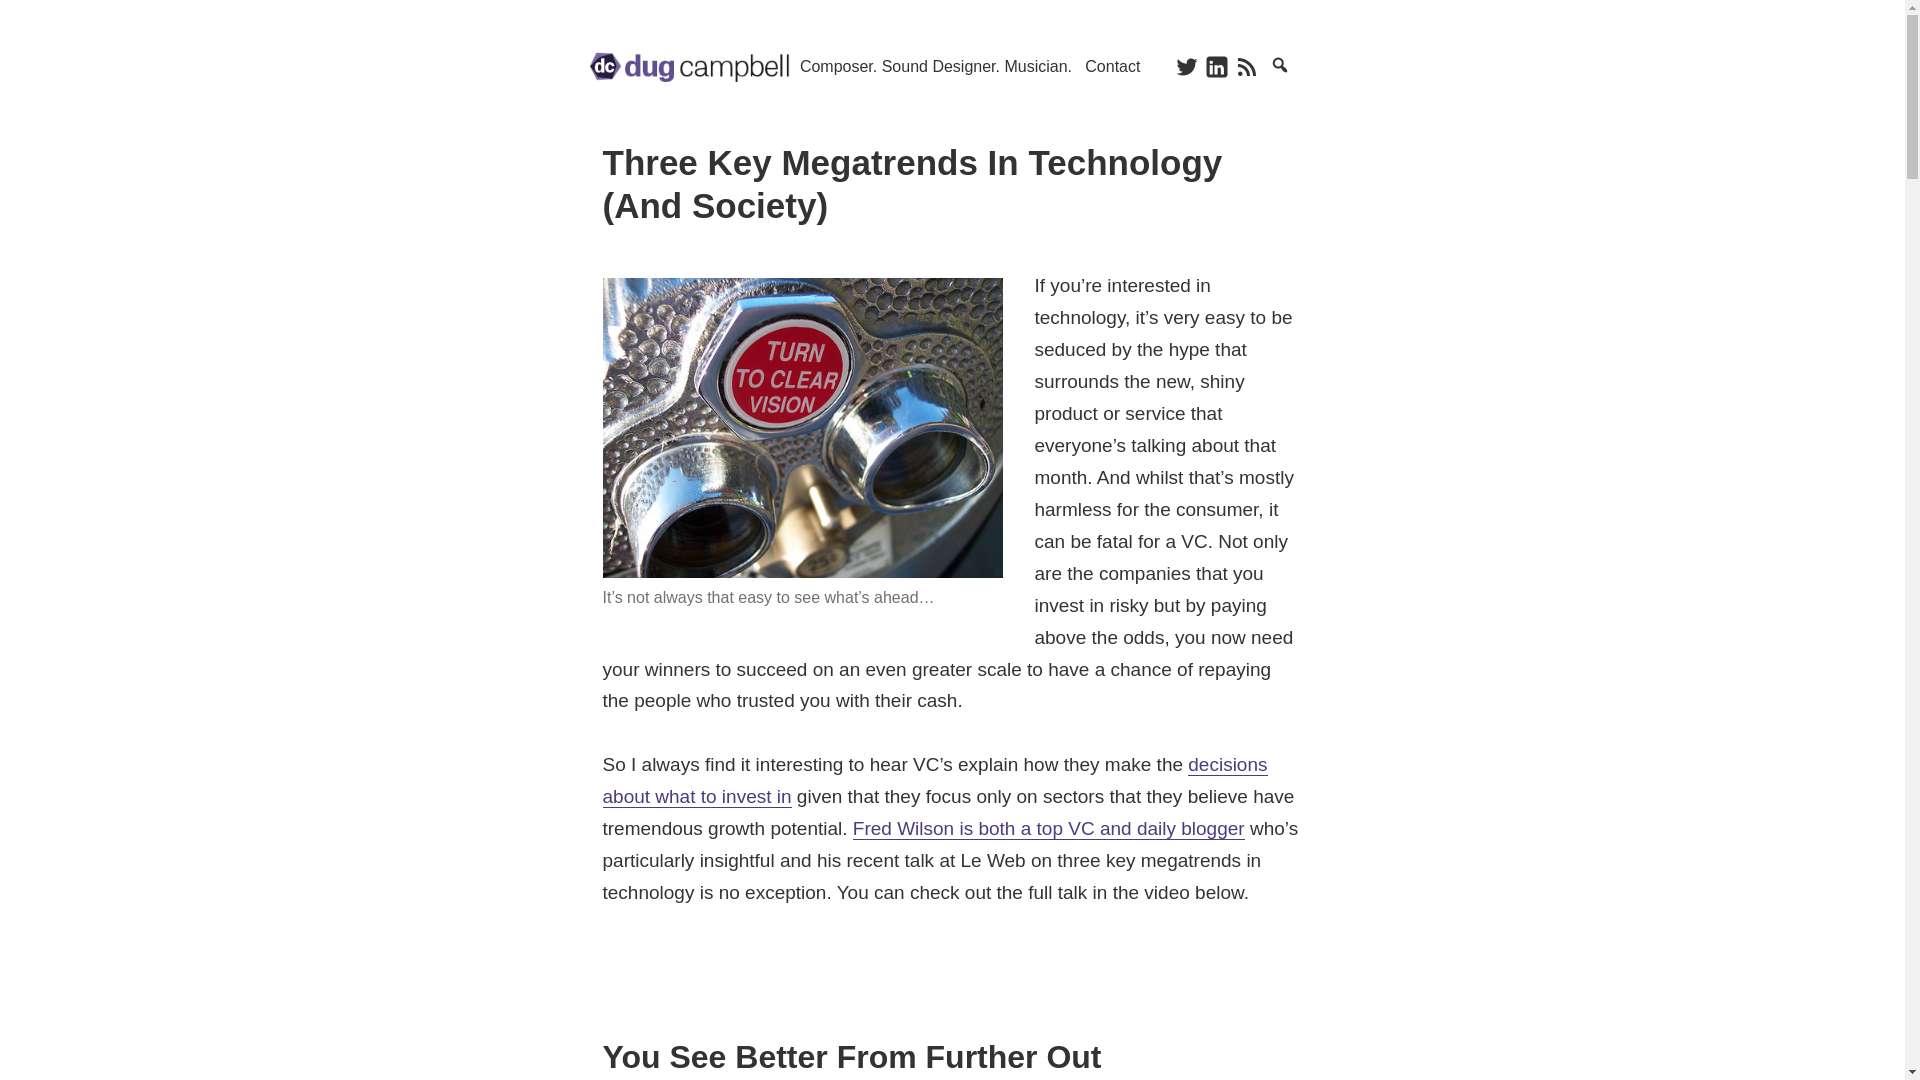  I want to click on It's not always that easy to see what's ahead..., so click(802, 427).